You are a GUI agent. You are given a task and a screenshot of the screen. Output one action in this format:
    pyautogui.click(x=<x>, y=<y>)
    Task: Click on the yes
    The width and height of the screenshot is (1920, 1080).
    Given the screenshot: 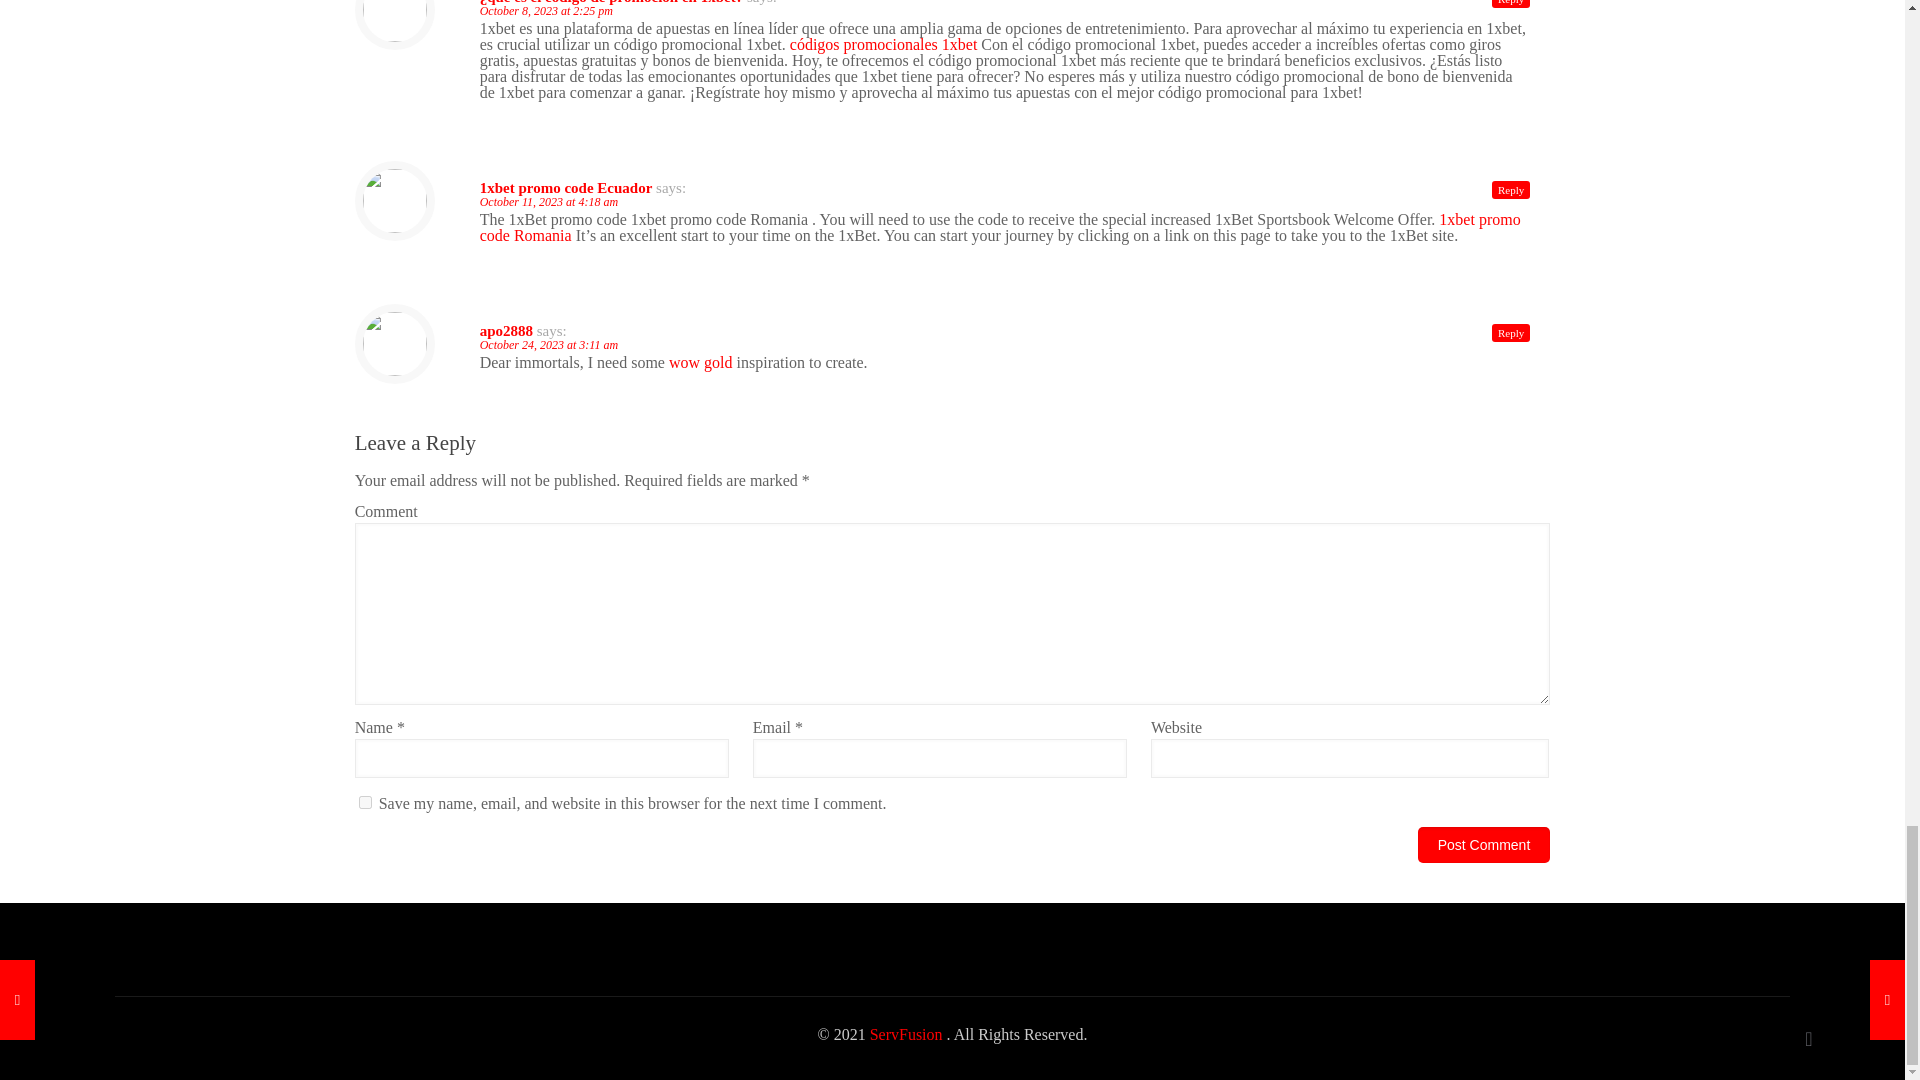 What is the action you would take?
    pyautogui.click(x=366, y=802)
    